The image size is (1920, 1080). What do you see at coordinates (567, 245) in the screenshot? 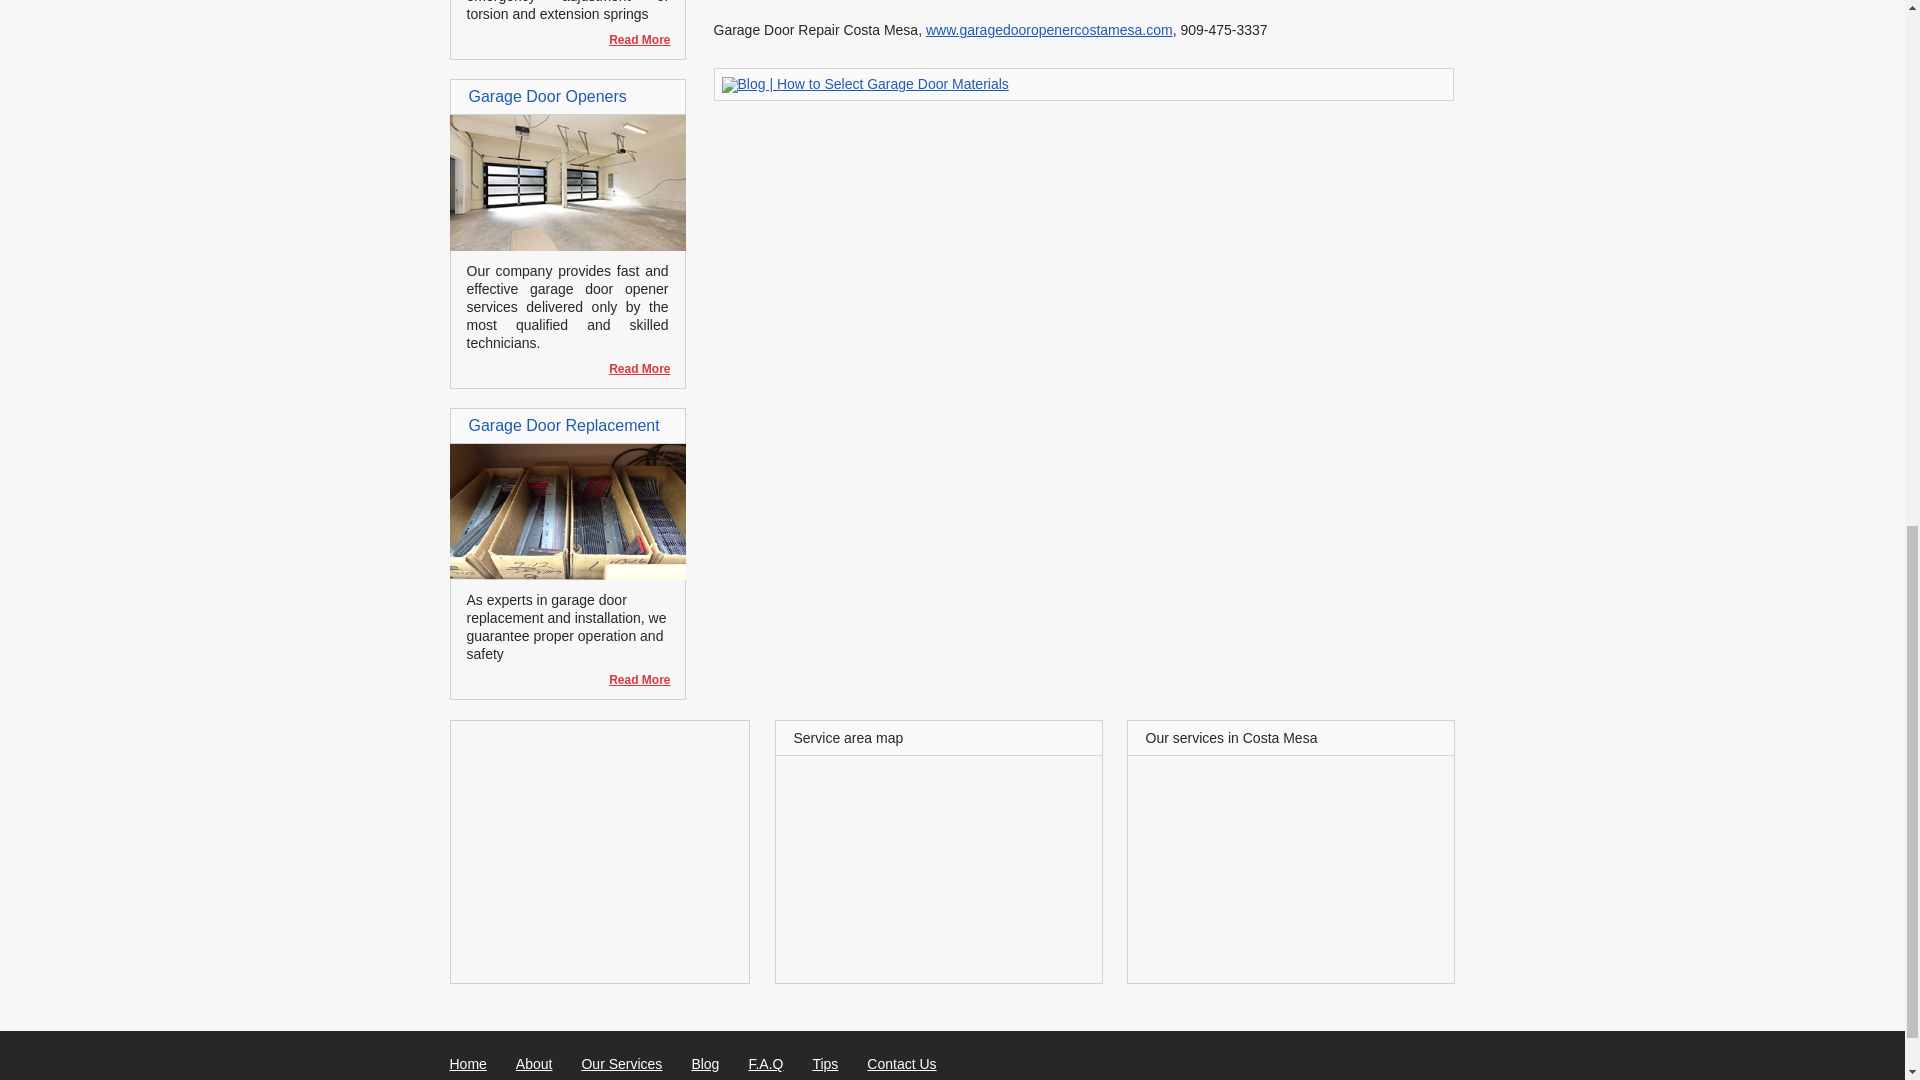
I see `Garage Door Openers` at bounding box center [567, 245].